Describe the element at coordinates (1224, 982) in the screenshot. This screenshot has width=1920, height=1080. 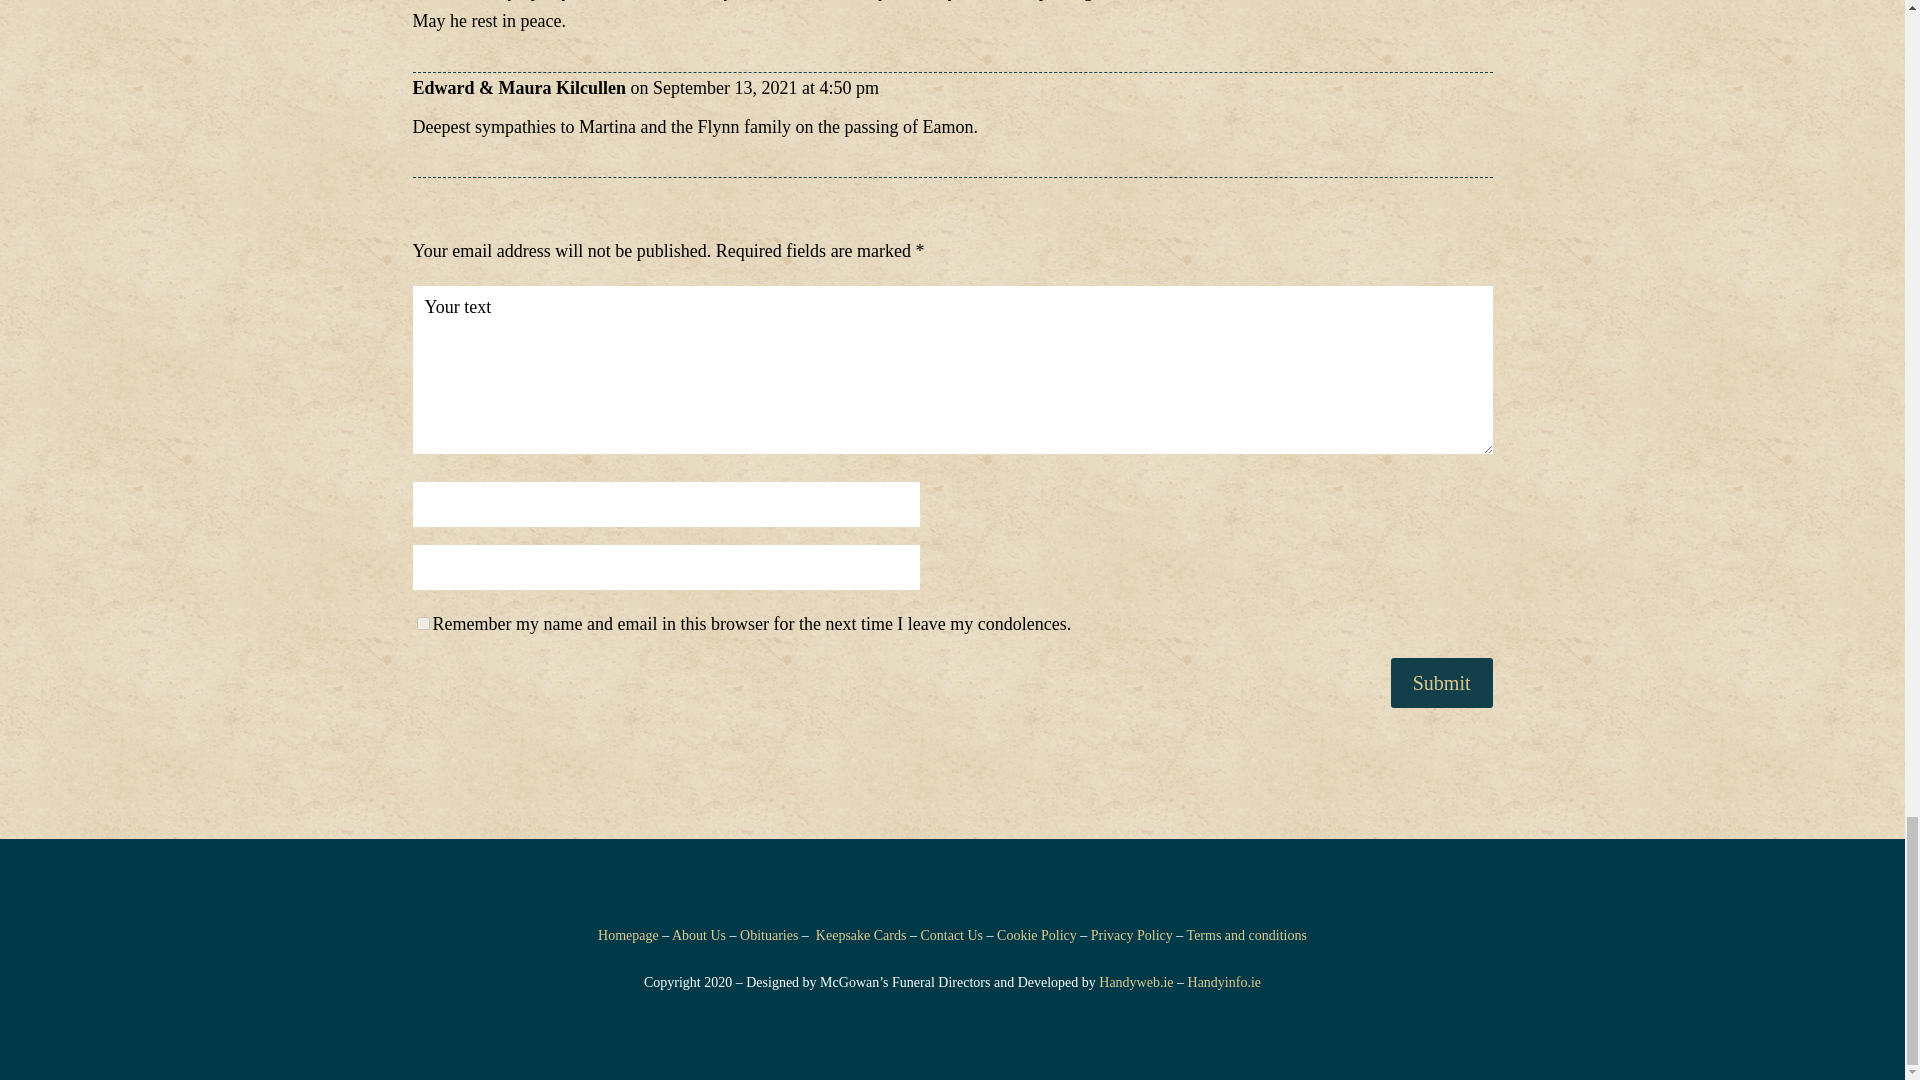
I see `Handyinfo.ie` at that location.